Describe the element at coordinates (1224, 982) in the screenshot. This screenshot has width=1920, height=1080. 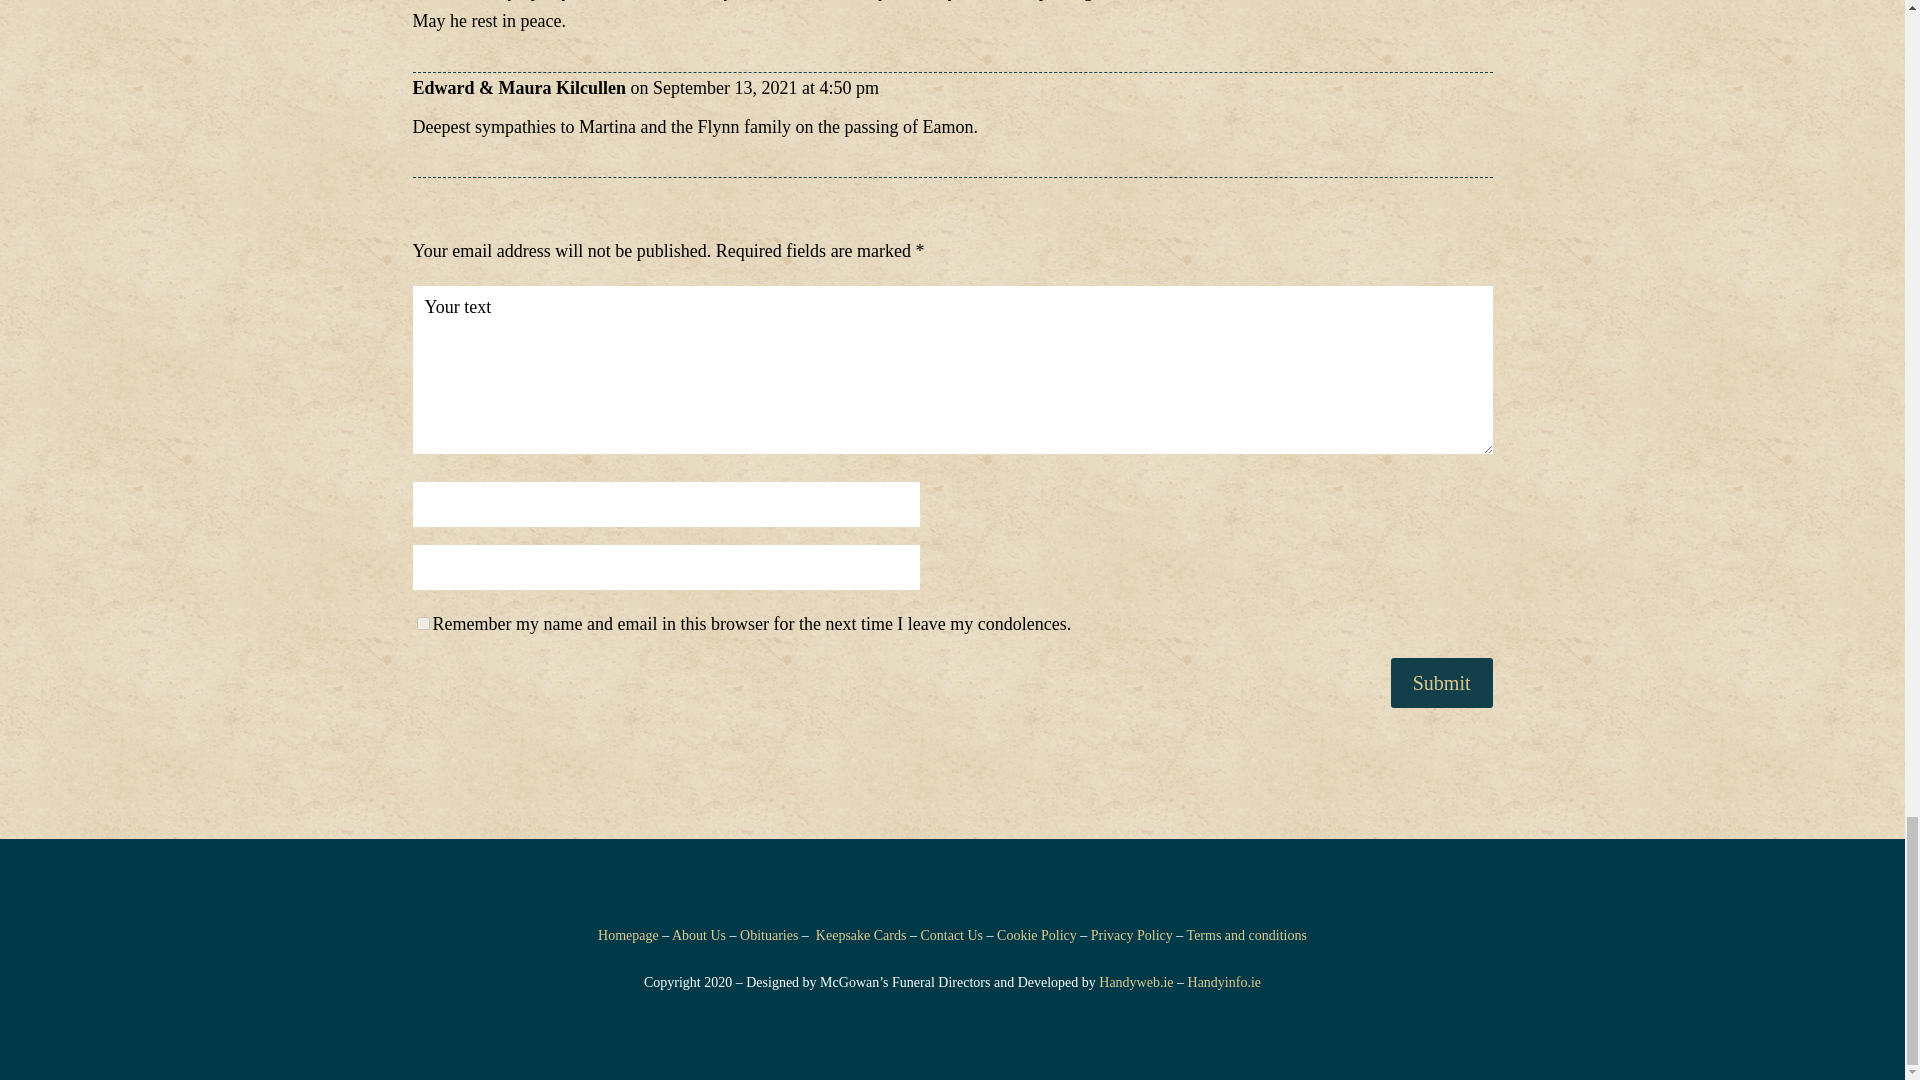
I see `Handyinfo.ie` at that location.